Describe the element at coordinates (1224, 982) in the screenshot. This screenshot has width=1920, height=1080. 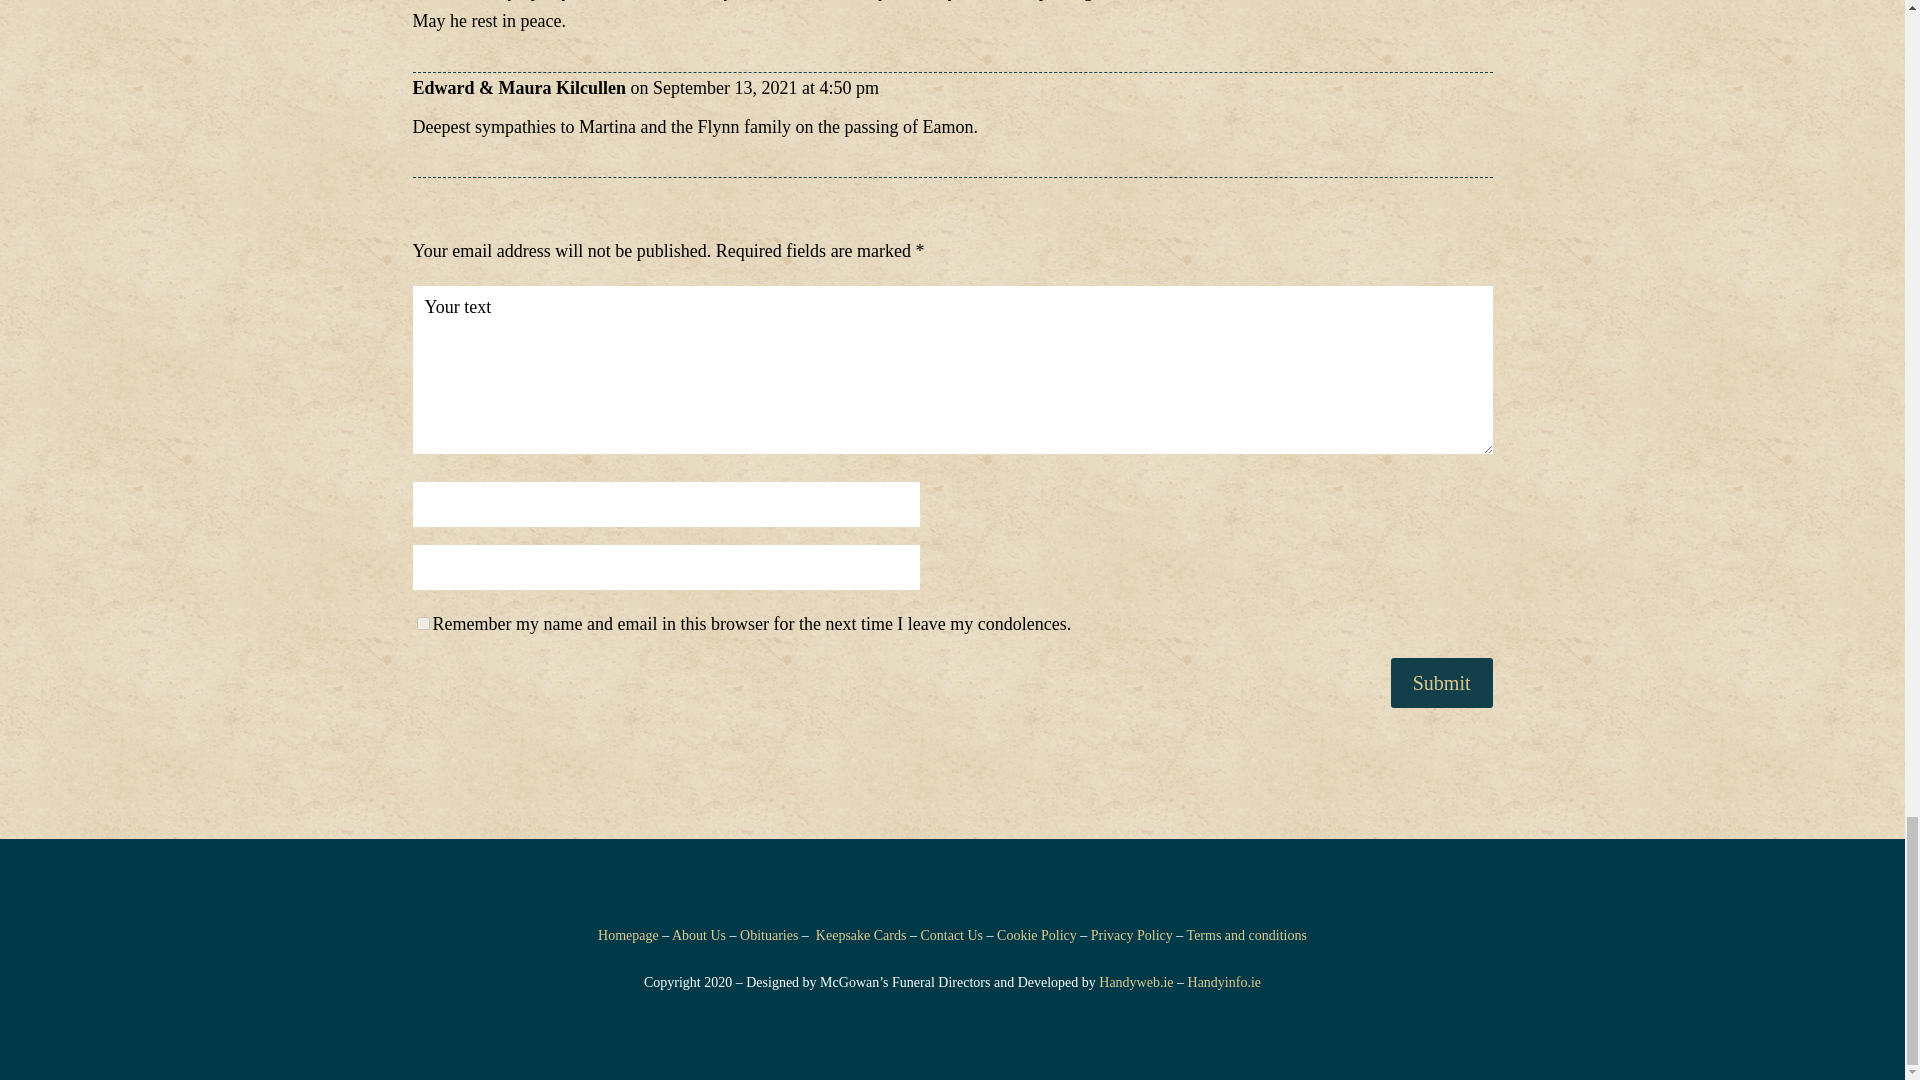
I see `Handyinfo.ie` at that location.